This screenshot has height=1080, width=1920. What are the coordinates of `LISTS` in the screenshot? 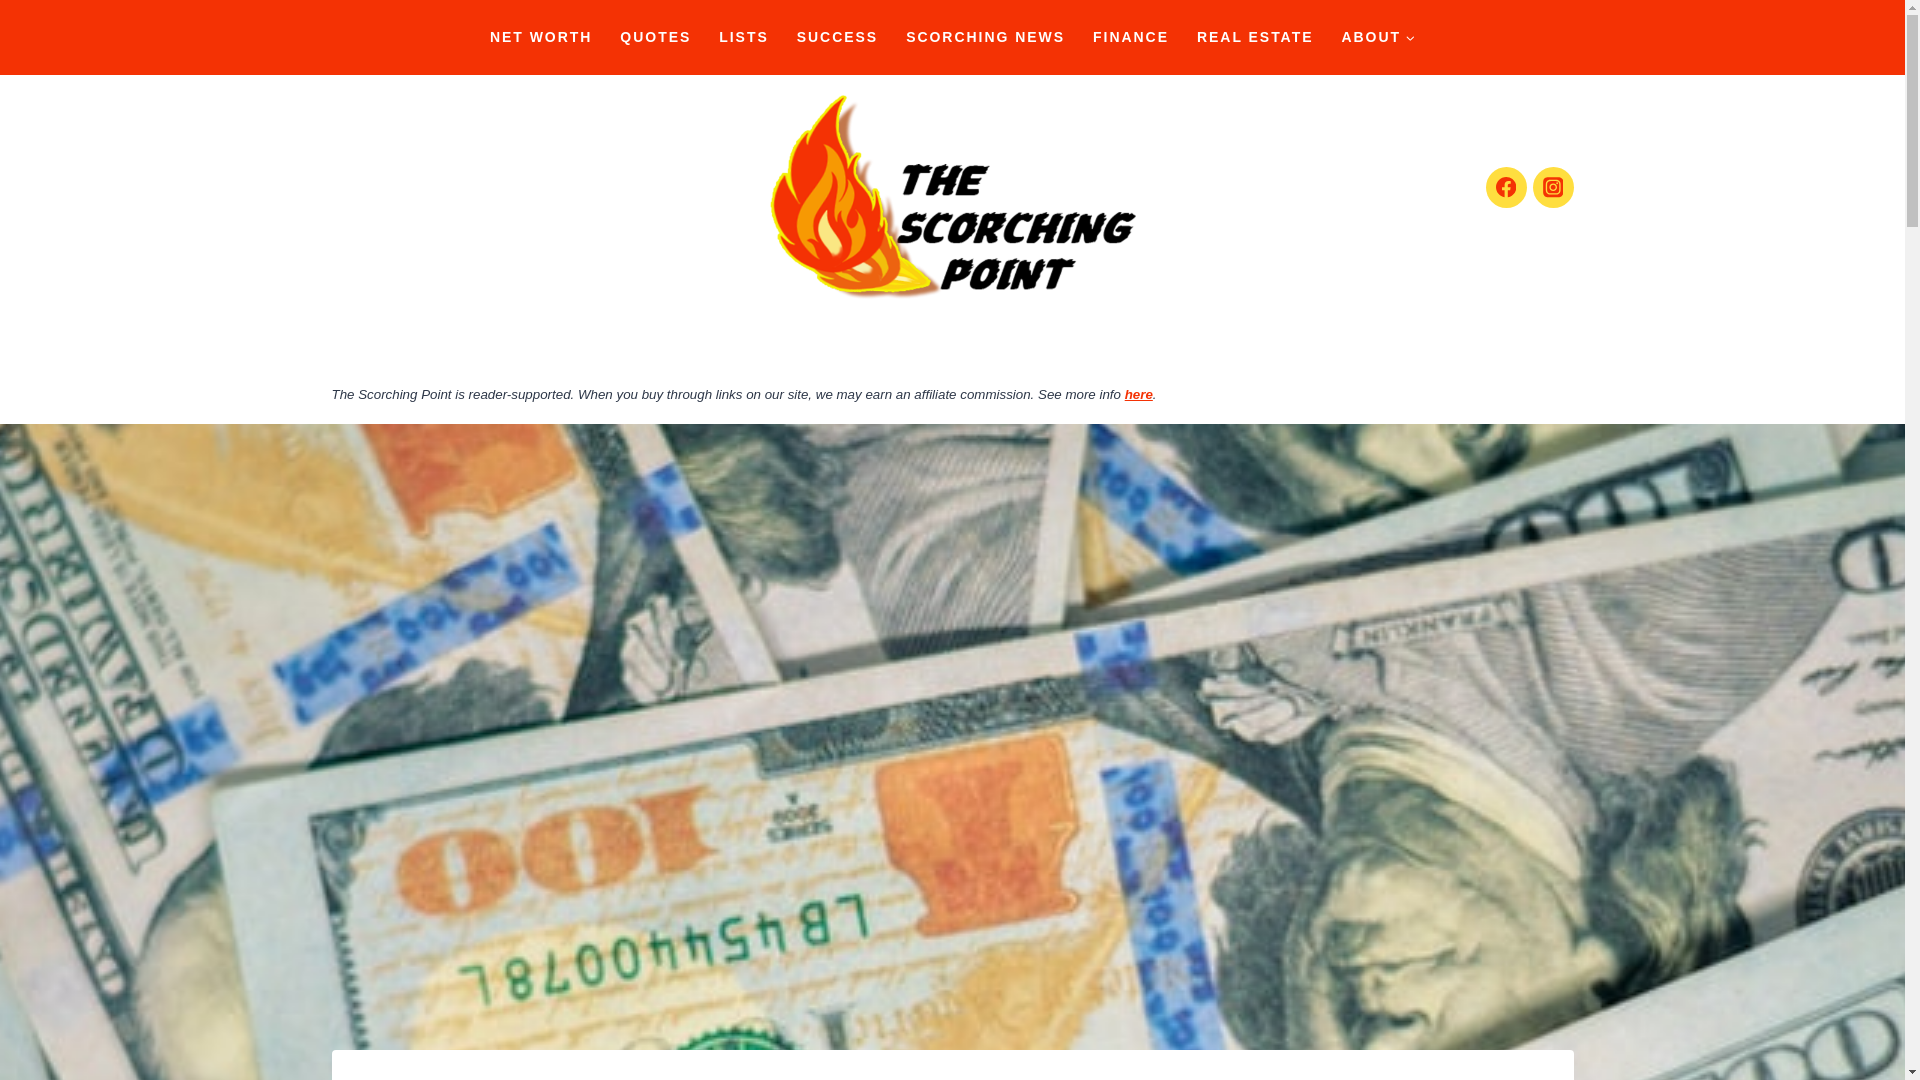 It's located at (742, 37).